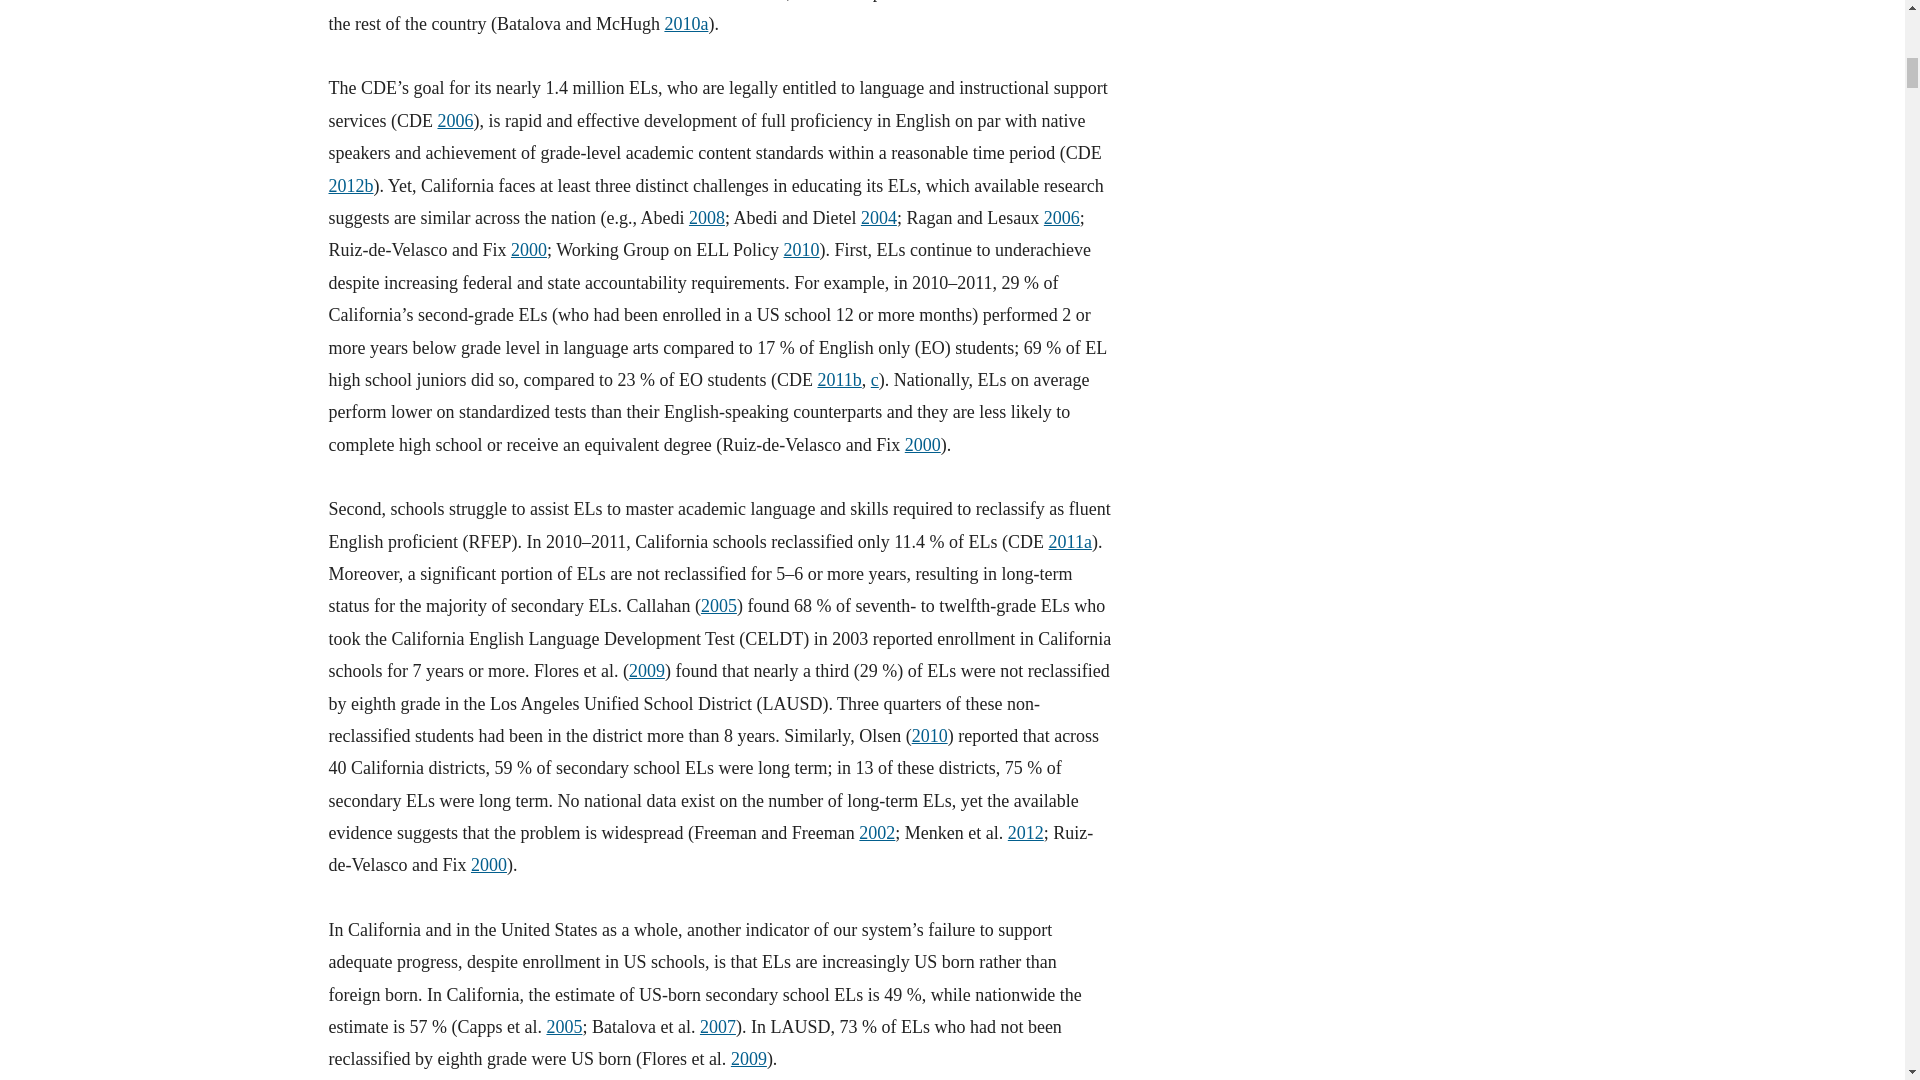 The image size is (1920, 1080). I want to click on 2006, so click(1062, 218).